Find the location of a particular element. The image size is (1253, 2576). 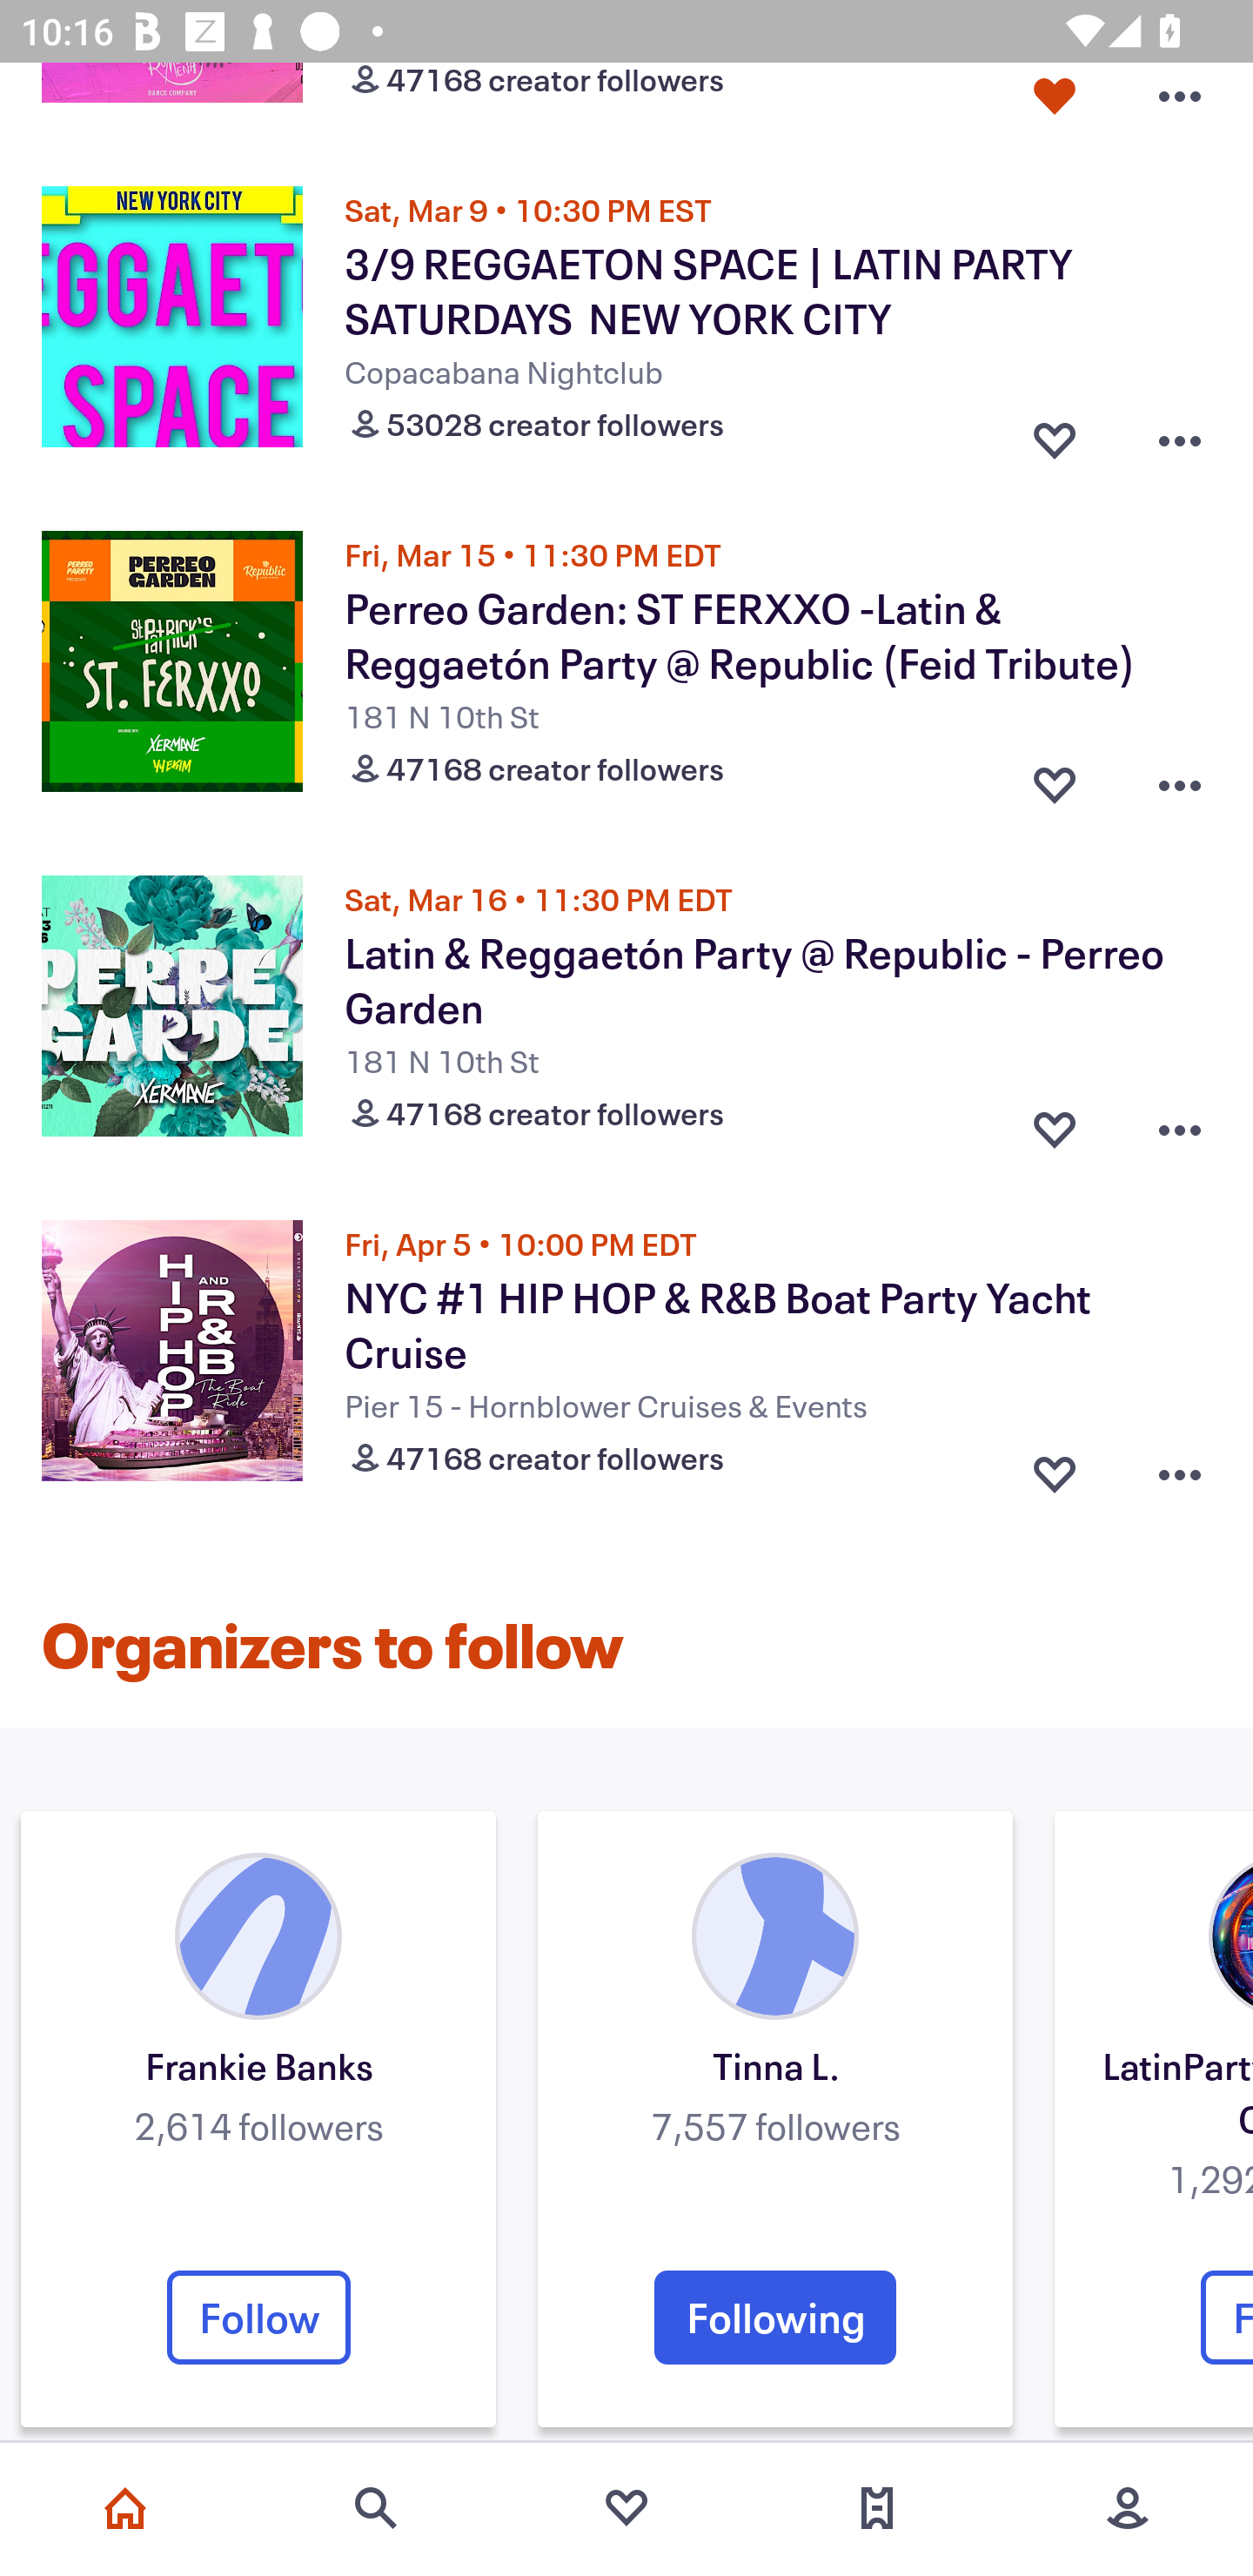

Search events is located at coordinates (376, 2508).